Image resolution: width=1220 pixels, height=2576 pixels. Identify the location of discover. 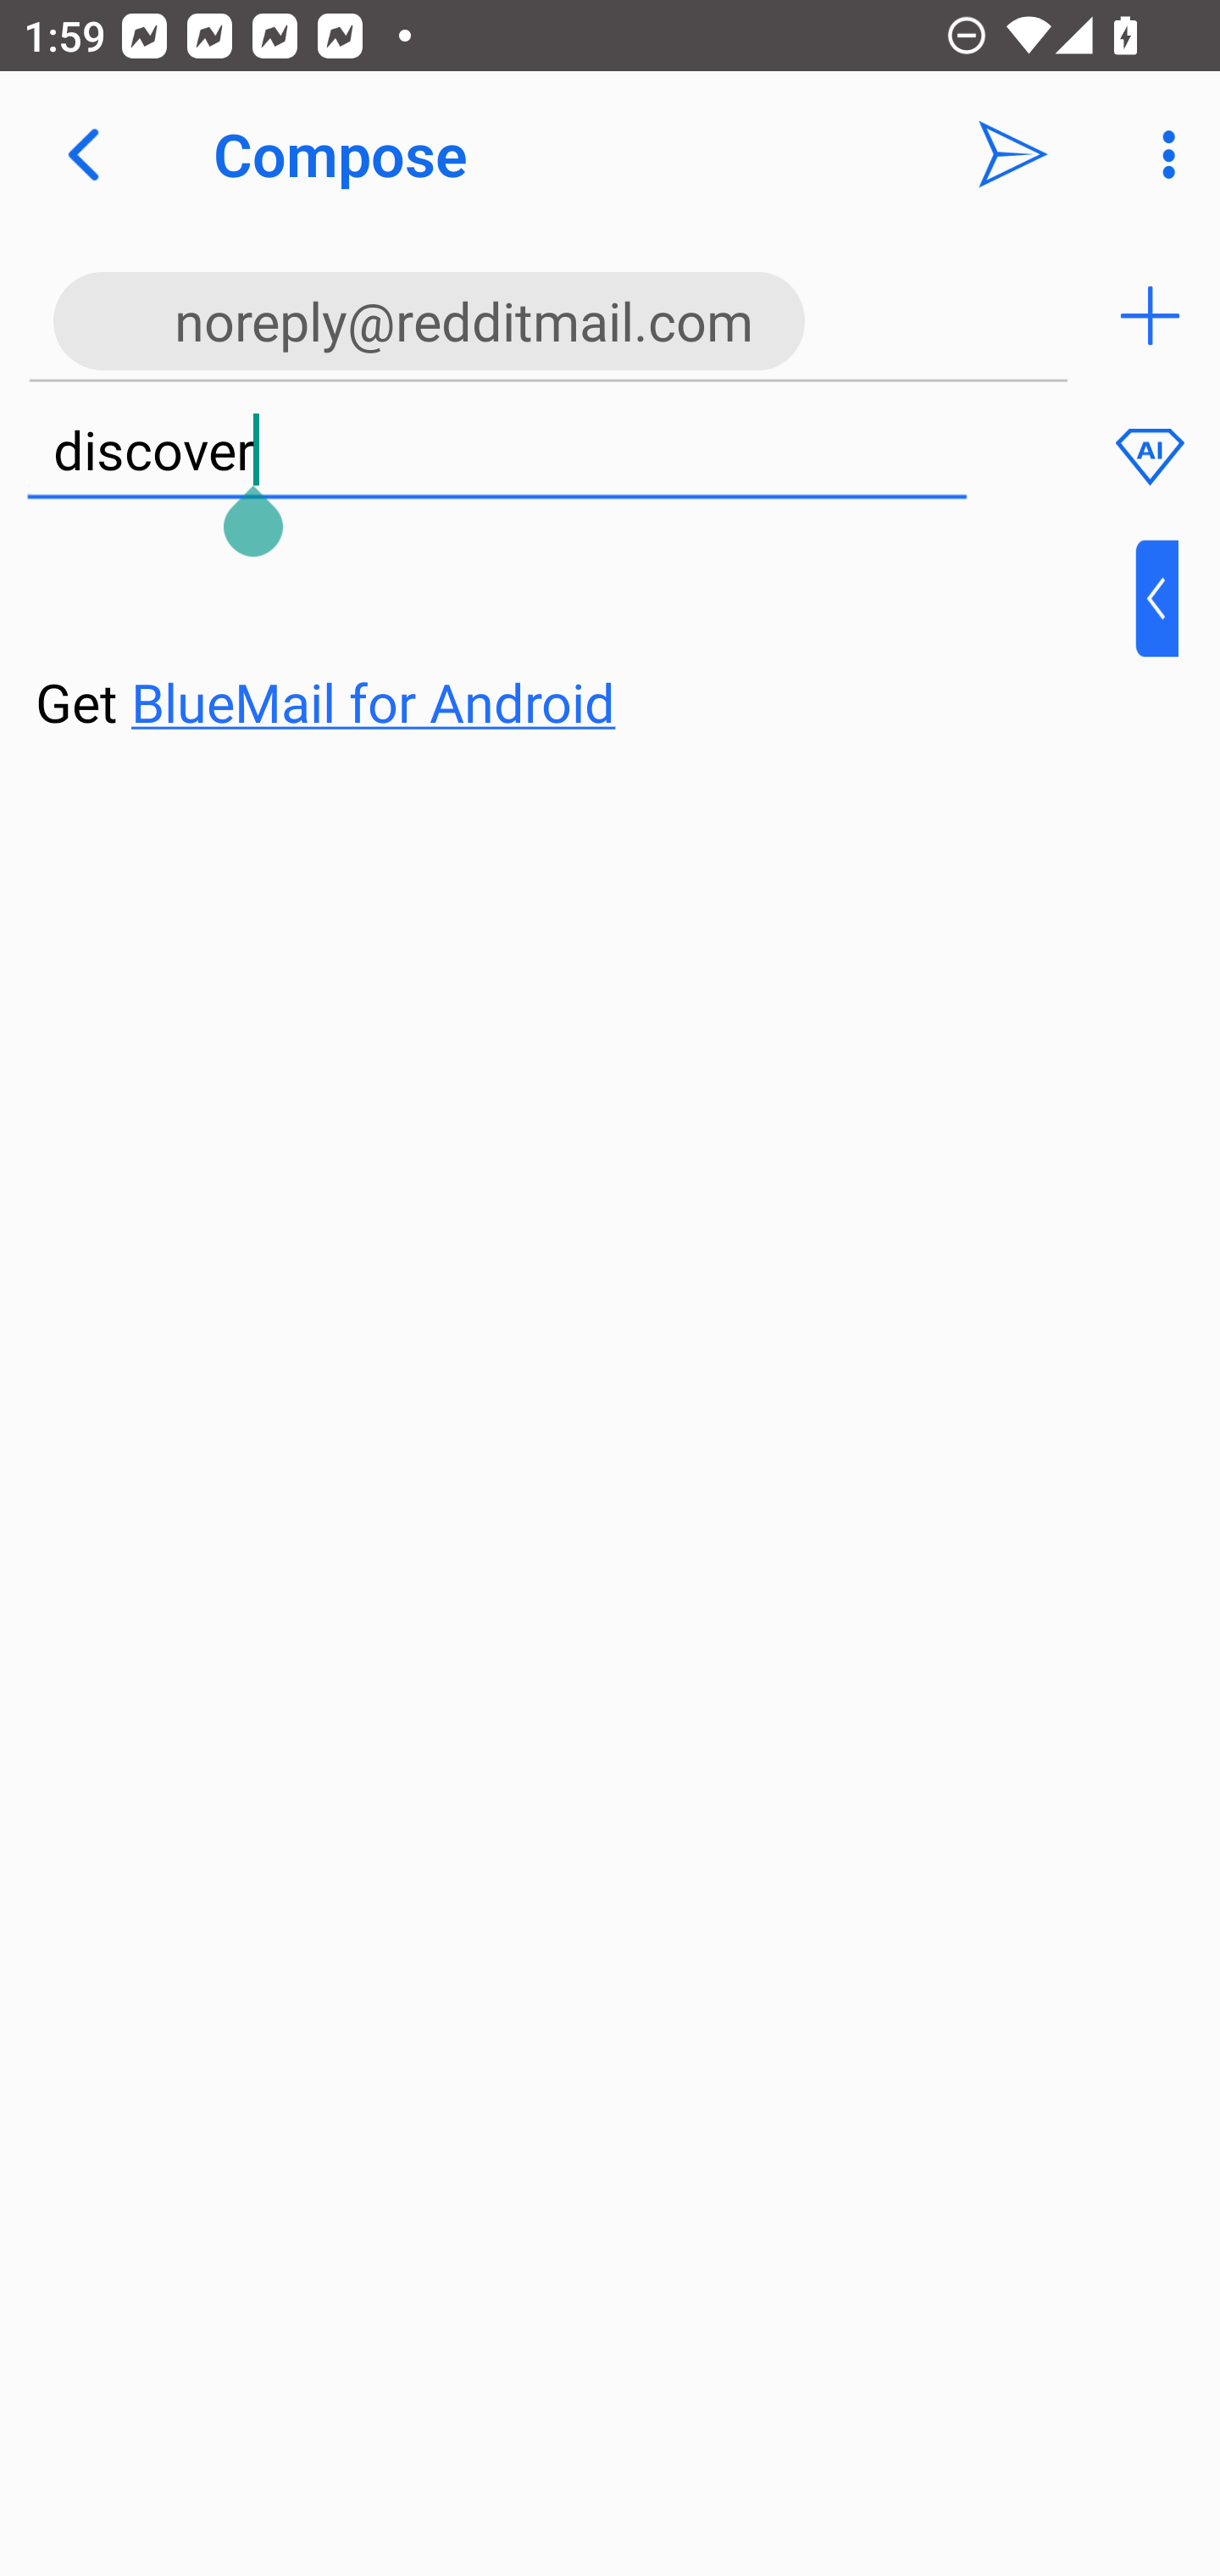
(496, 452).